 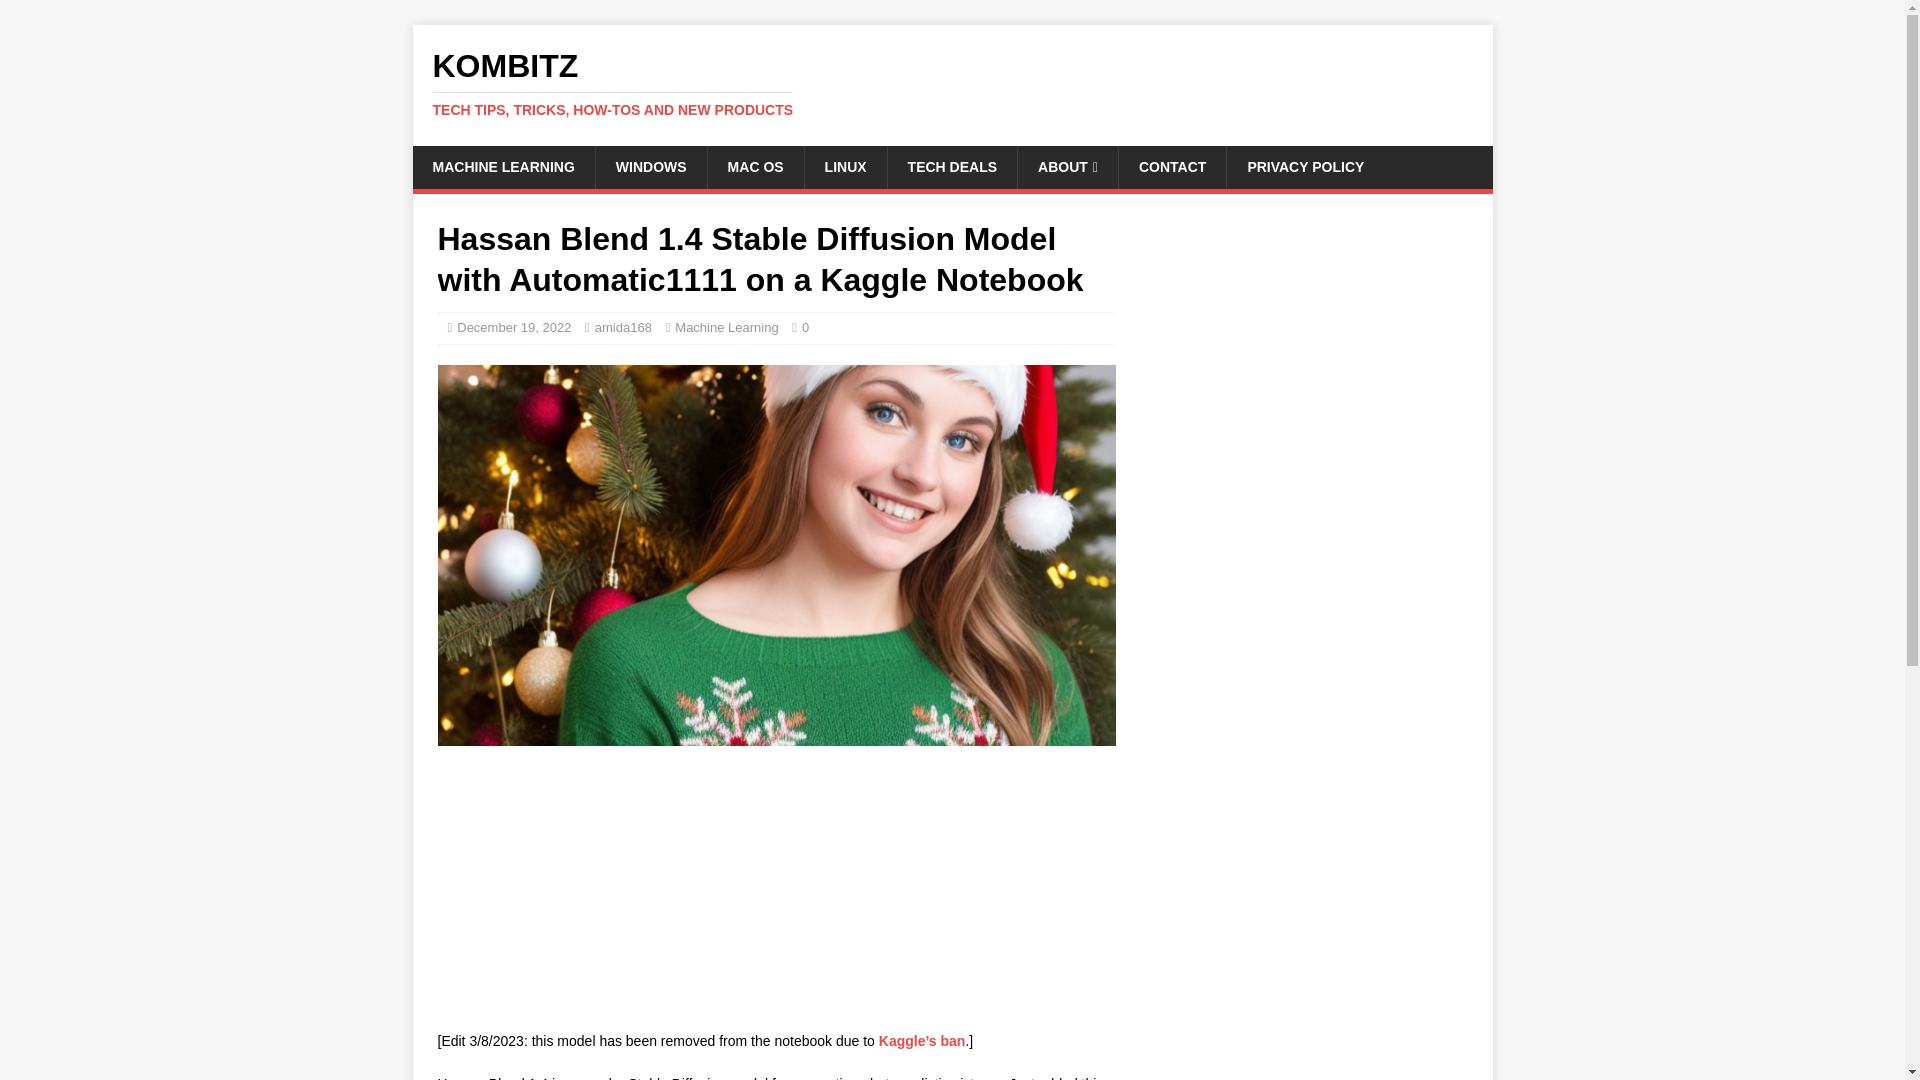 I want to click on December 19, 2022, so click(x=1172, y=166).